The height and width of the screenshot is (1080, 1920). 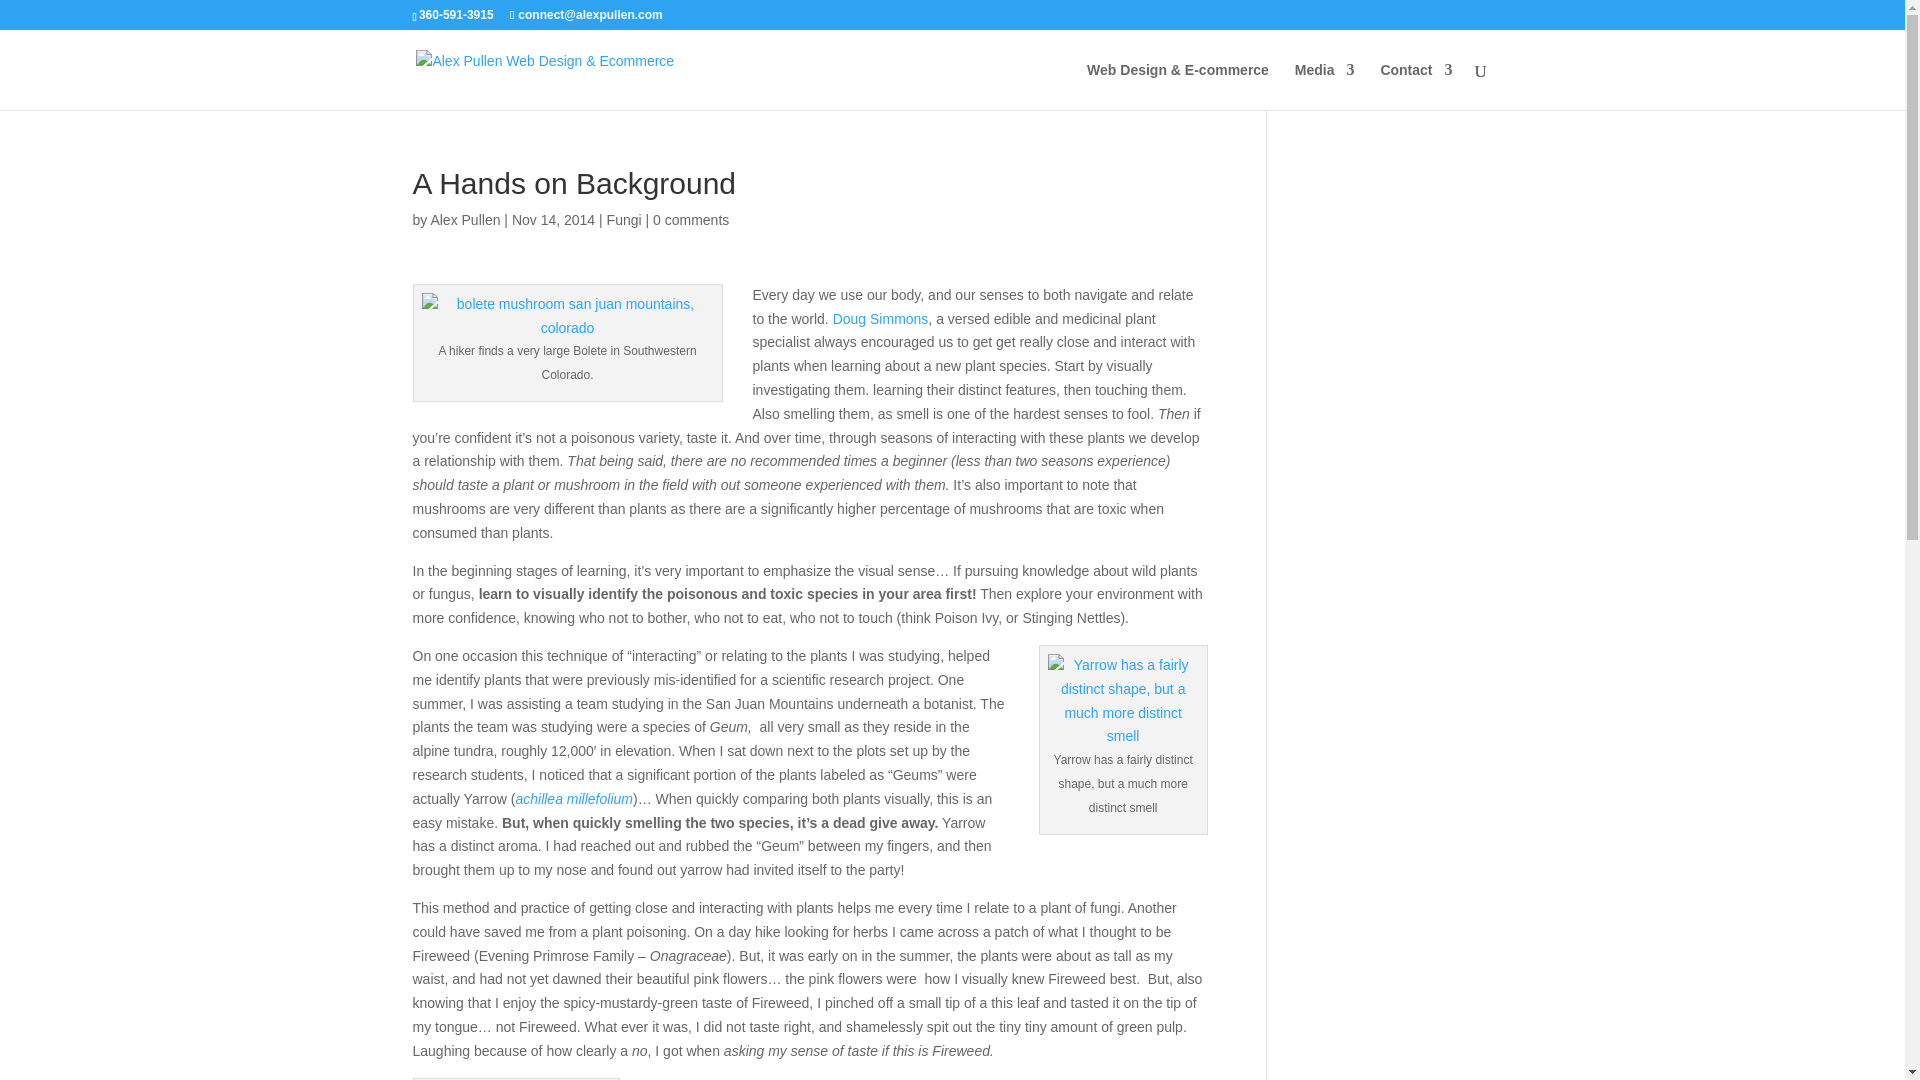 I want to click on Fungi, so click(x=624, y=219).